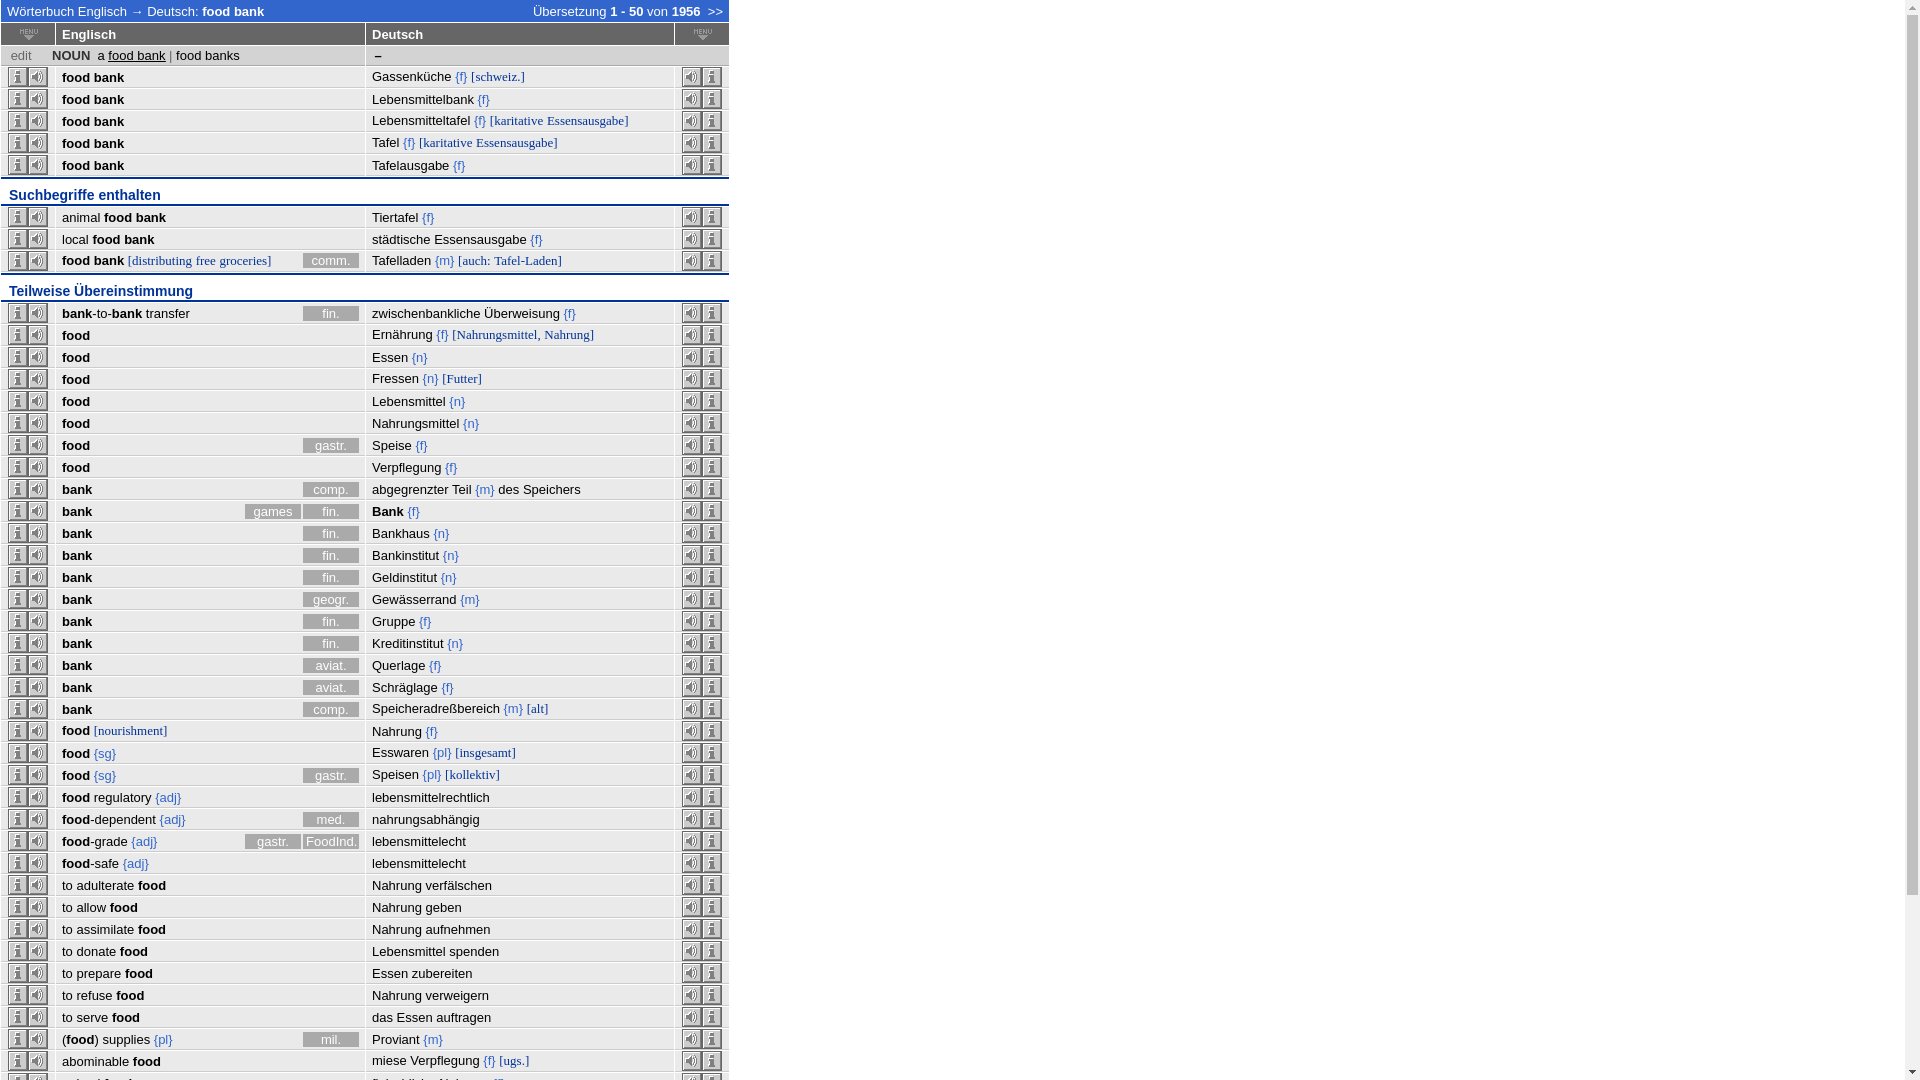 The width and height of the screenshot is (1920, 1080). What do you see at coordinates (508, 490) in the screenshot?
I see `des` at bounding box center [508, 490].